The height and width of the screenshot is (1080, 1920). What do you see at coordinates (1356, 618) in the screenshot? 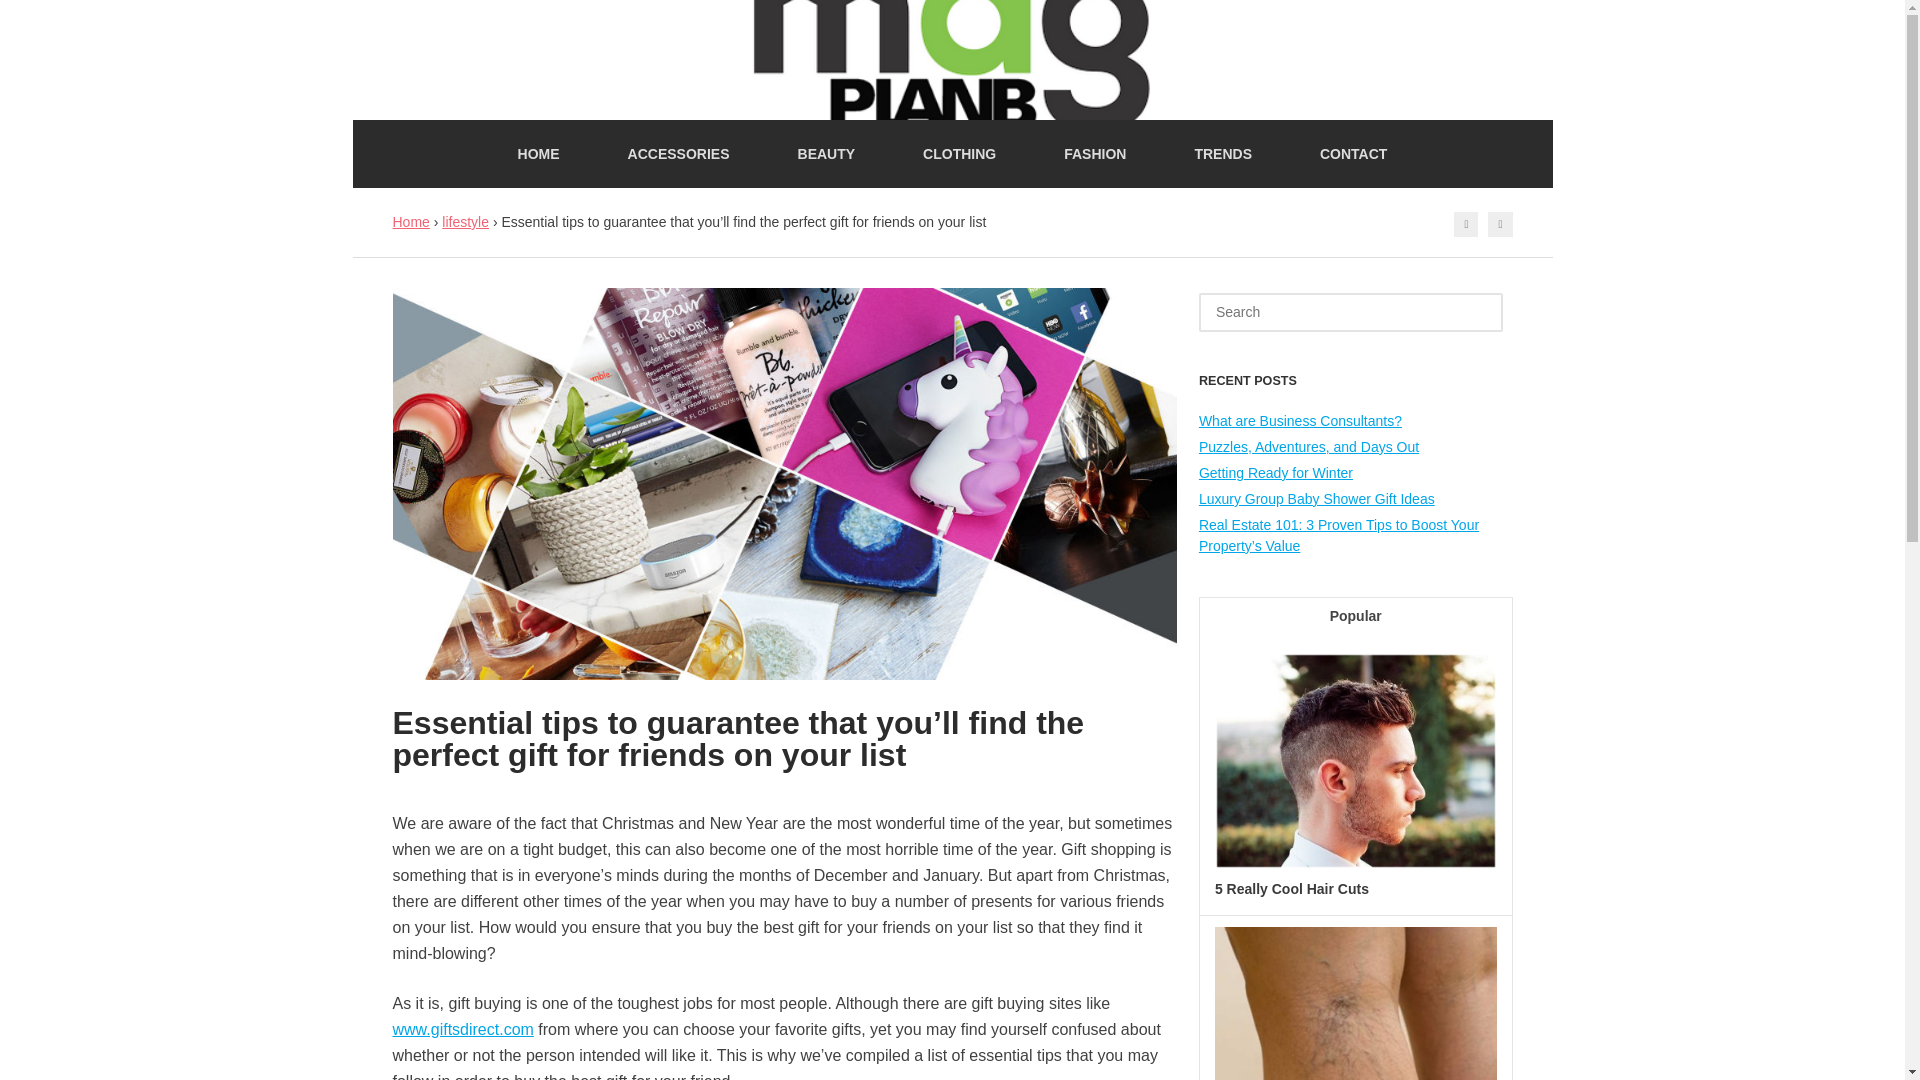
I see `Popular` at bounding box center [1356, 618].